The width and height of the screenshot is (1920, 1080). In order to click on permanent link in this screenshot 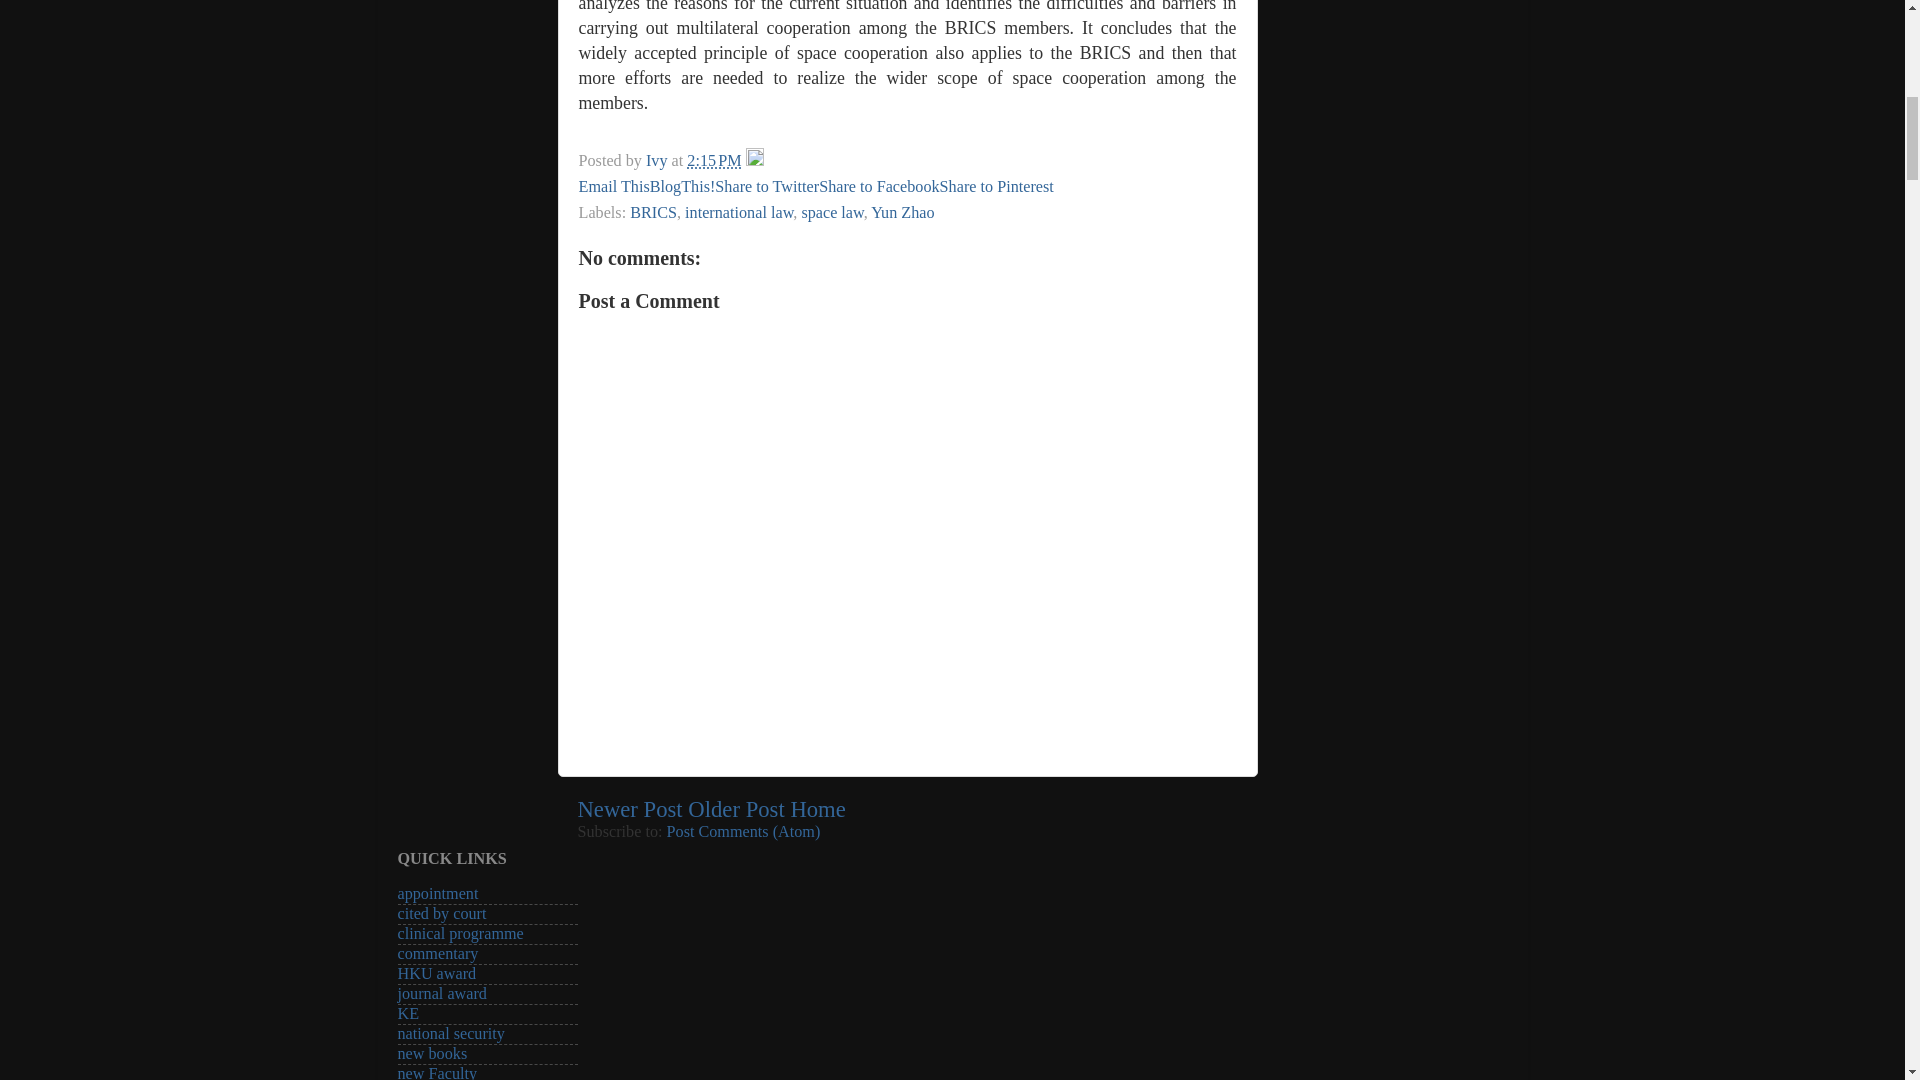, I will do `click(714, 160)`.